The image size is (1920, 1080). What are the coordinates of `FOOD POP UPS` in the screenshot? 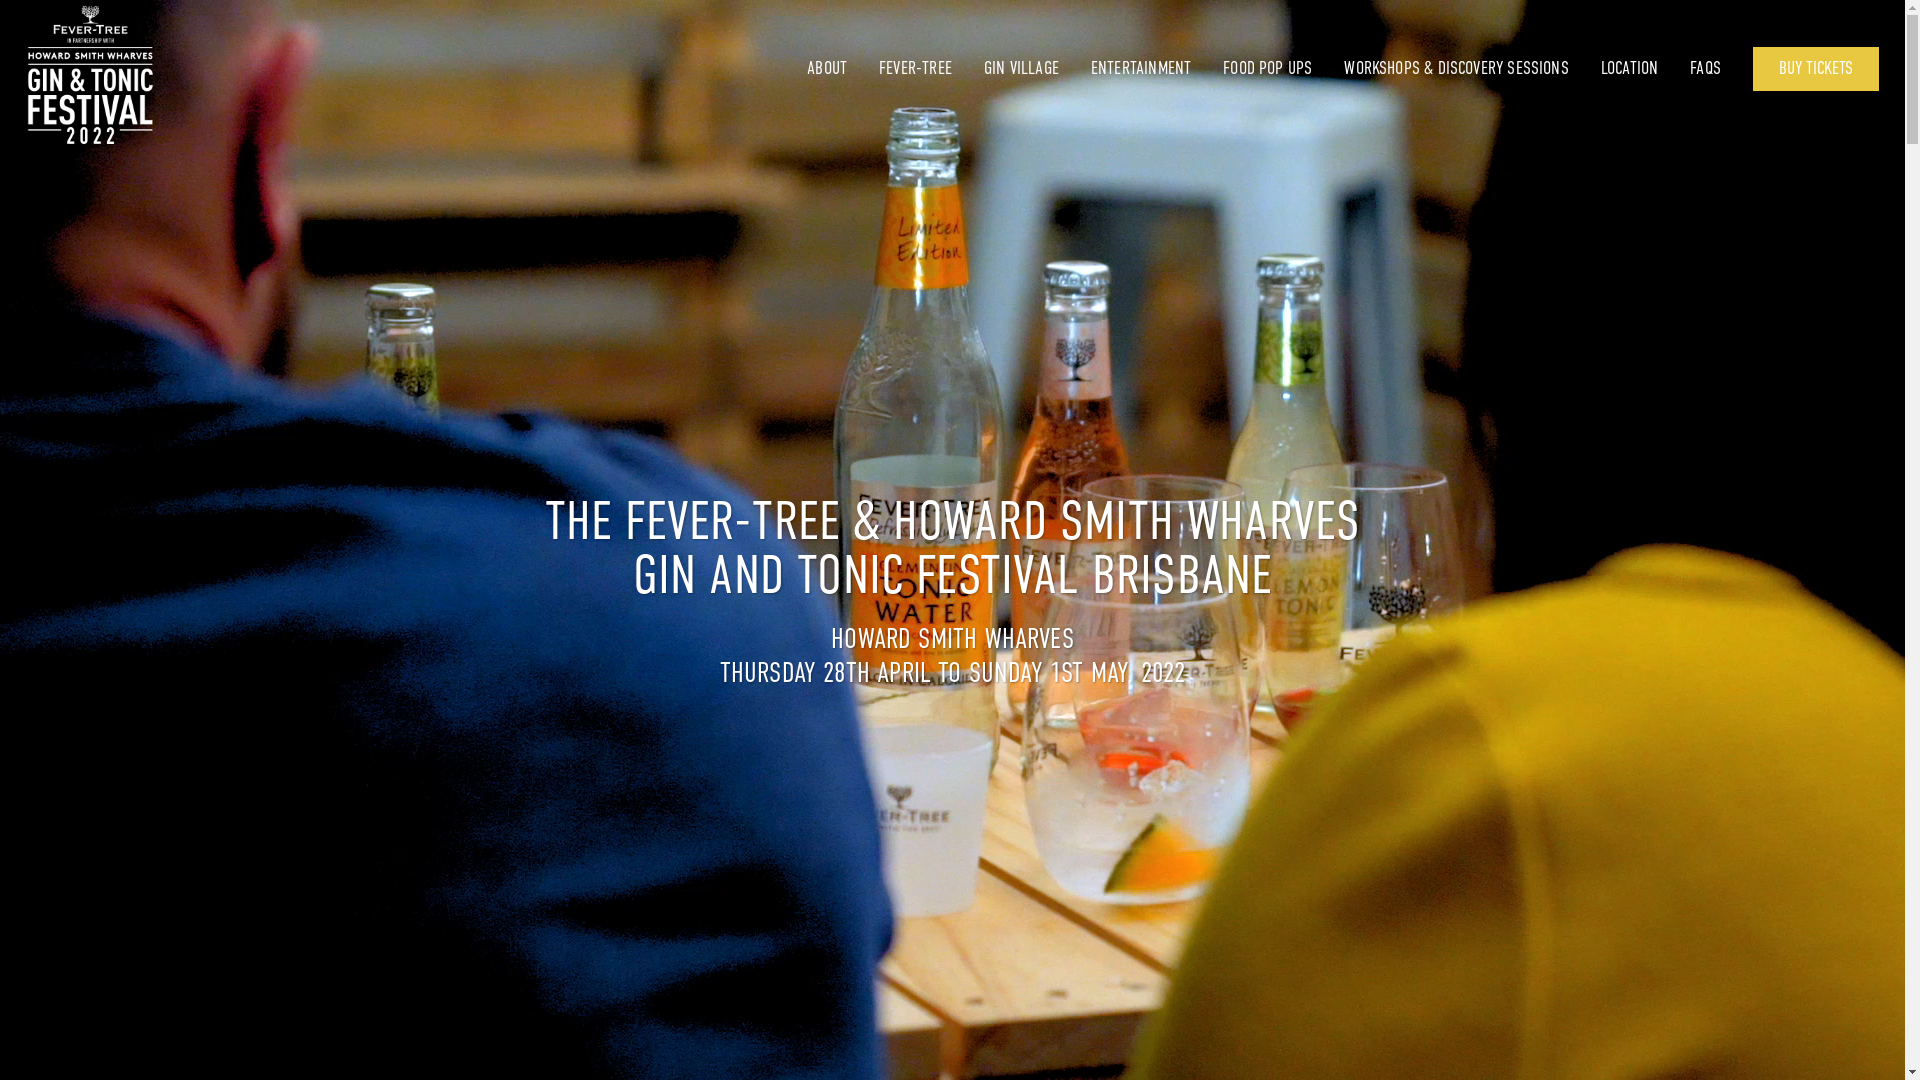 It's located at (1284, 68).